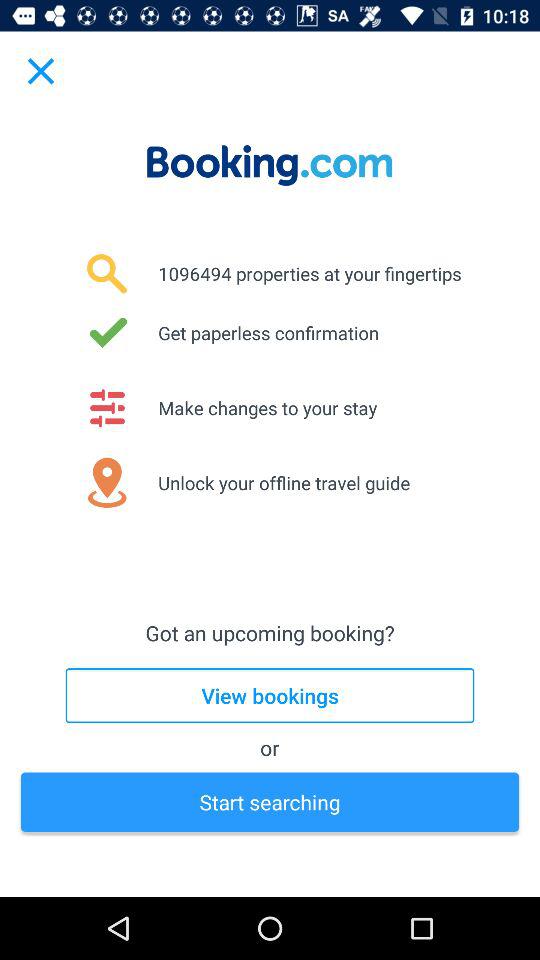 The height and width of the screenshot is (960, 540). What do you see at coordinates (270, 802) in the screenshot?
I see `launch start searching item` at bounding box center [270, 802].